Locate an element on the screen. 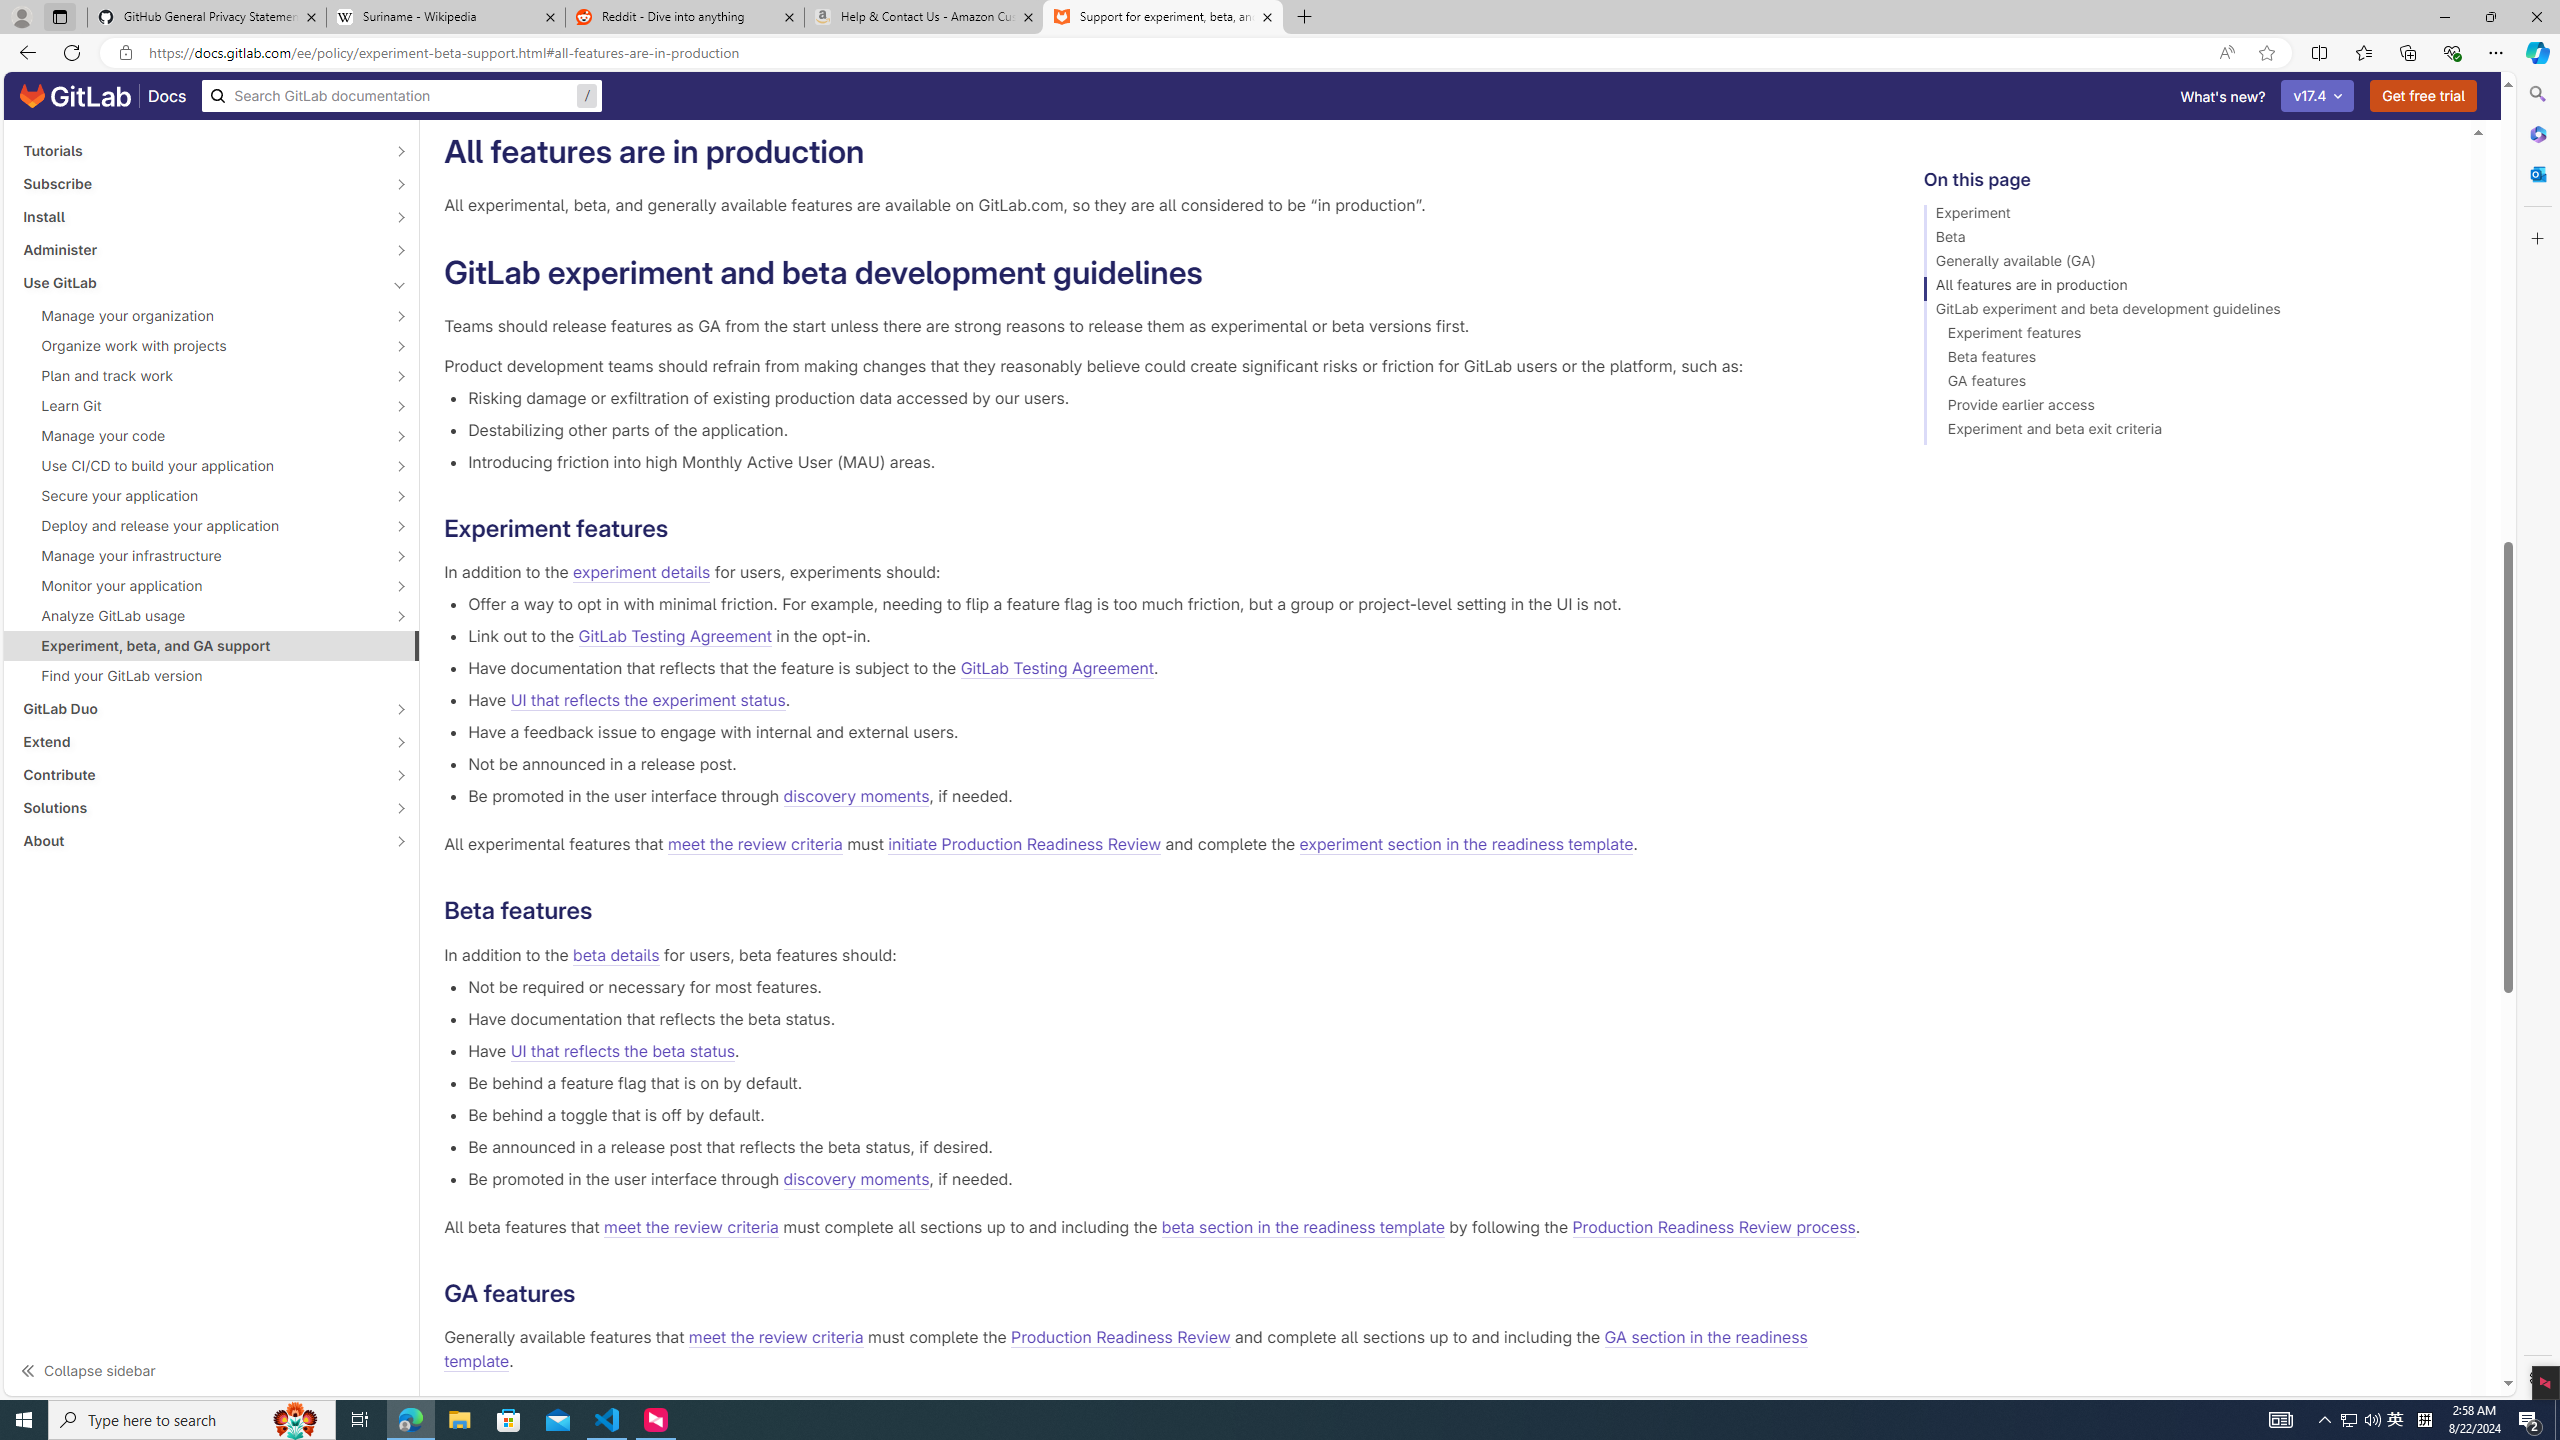 This screenshot has width=2560, height=1440. UI that reflects the experiment status is located at coordinates (647, 700).